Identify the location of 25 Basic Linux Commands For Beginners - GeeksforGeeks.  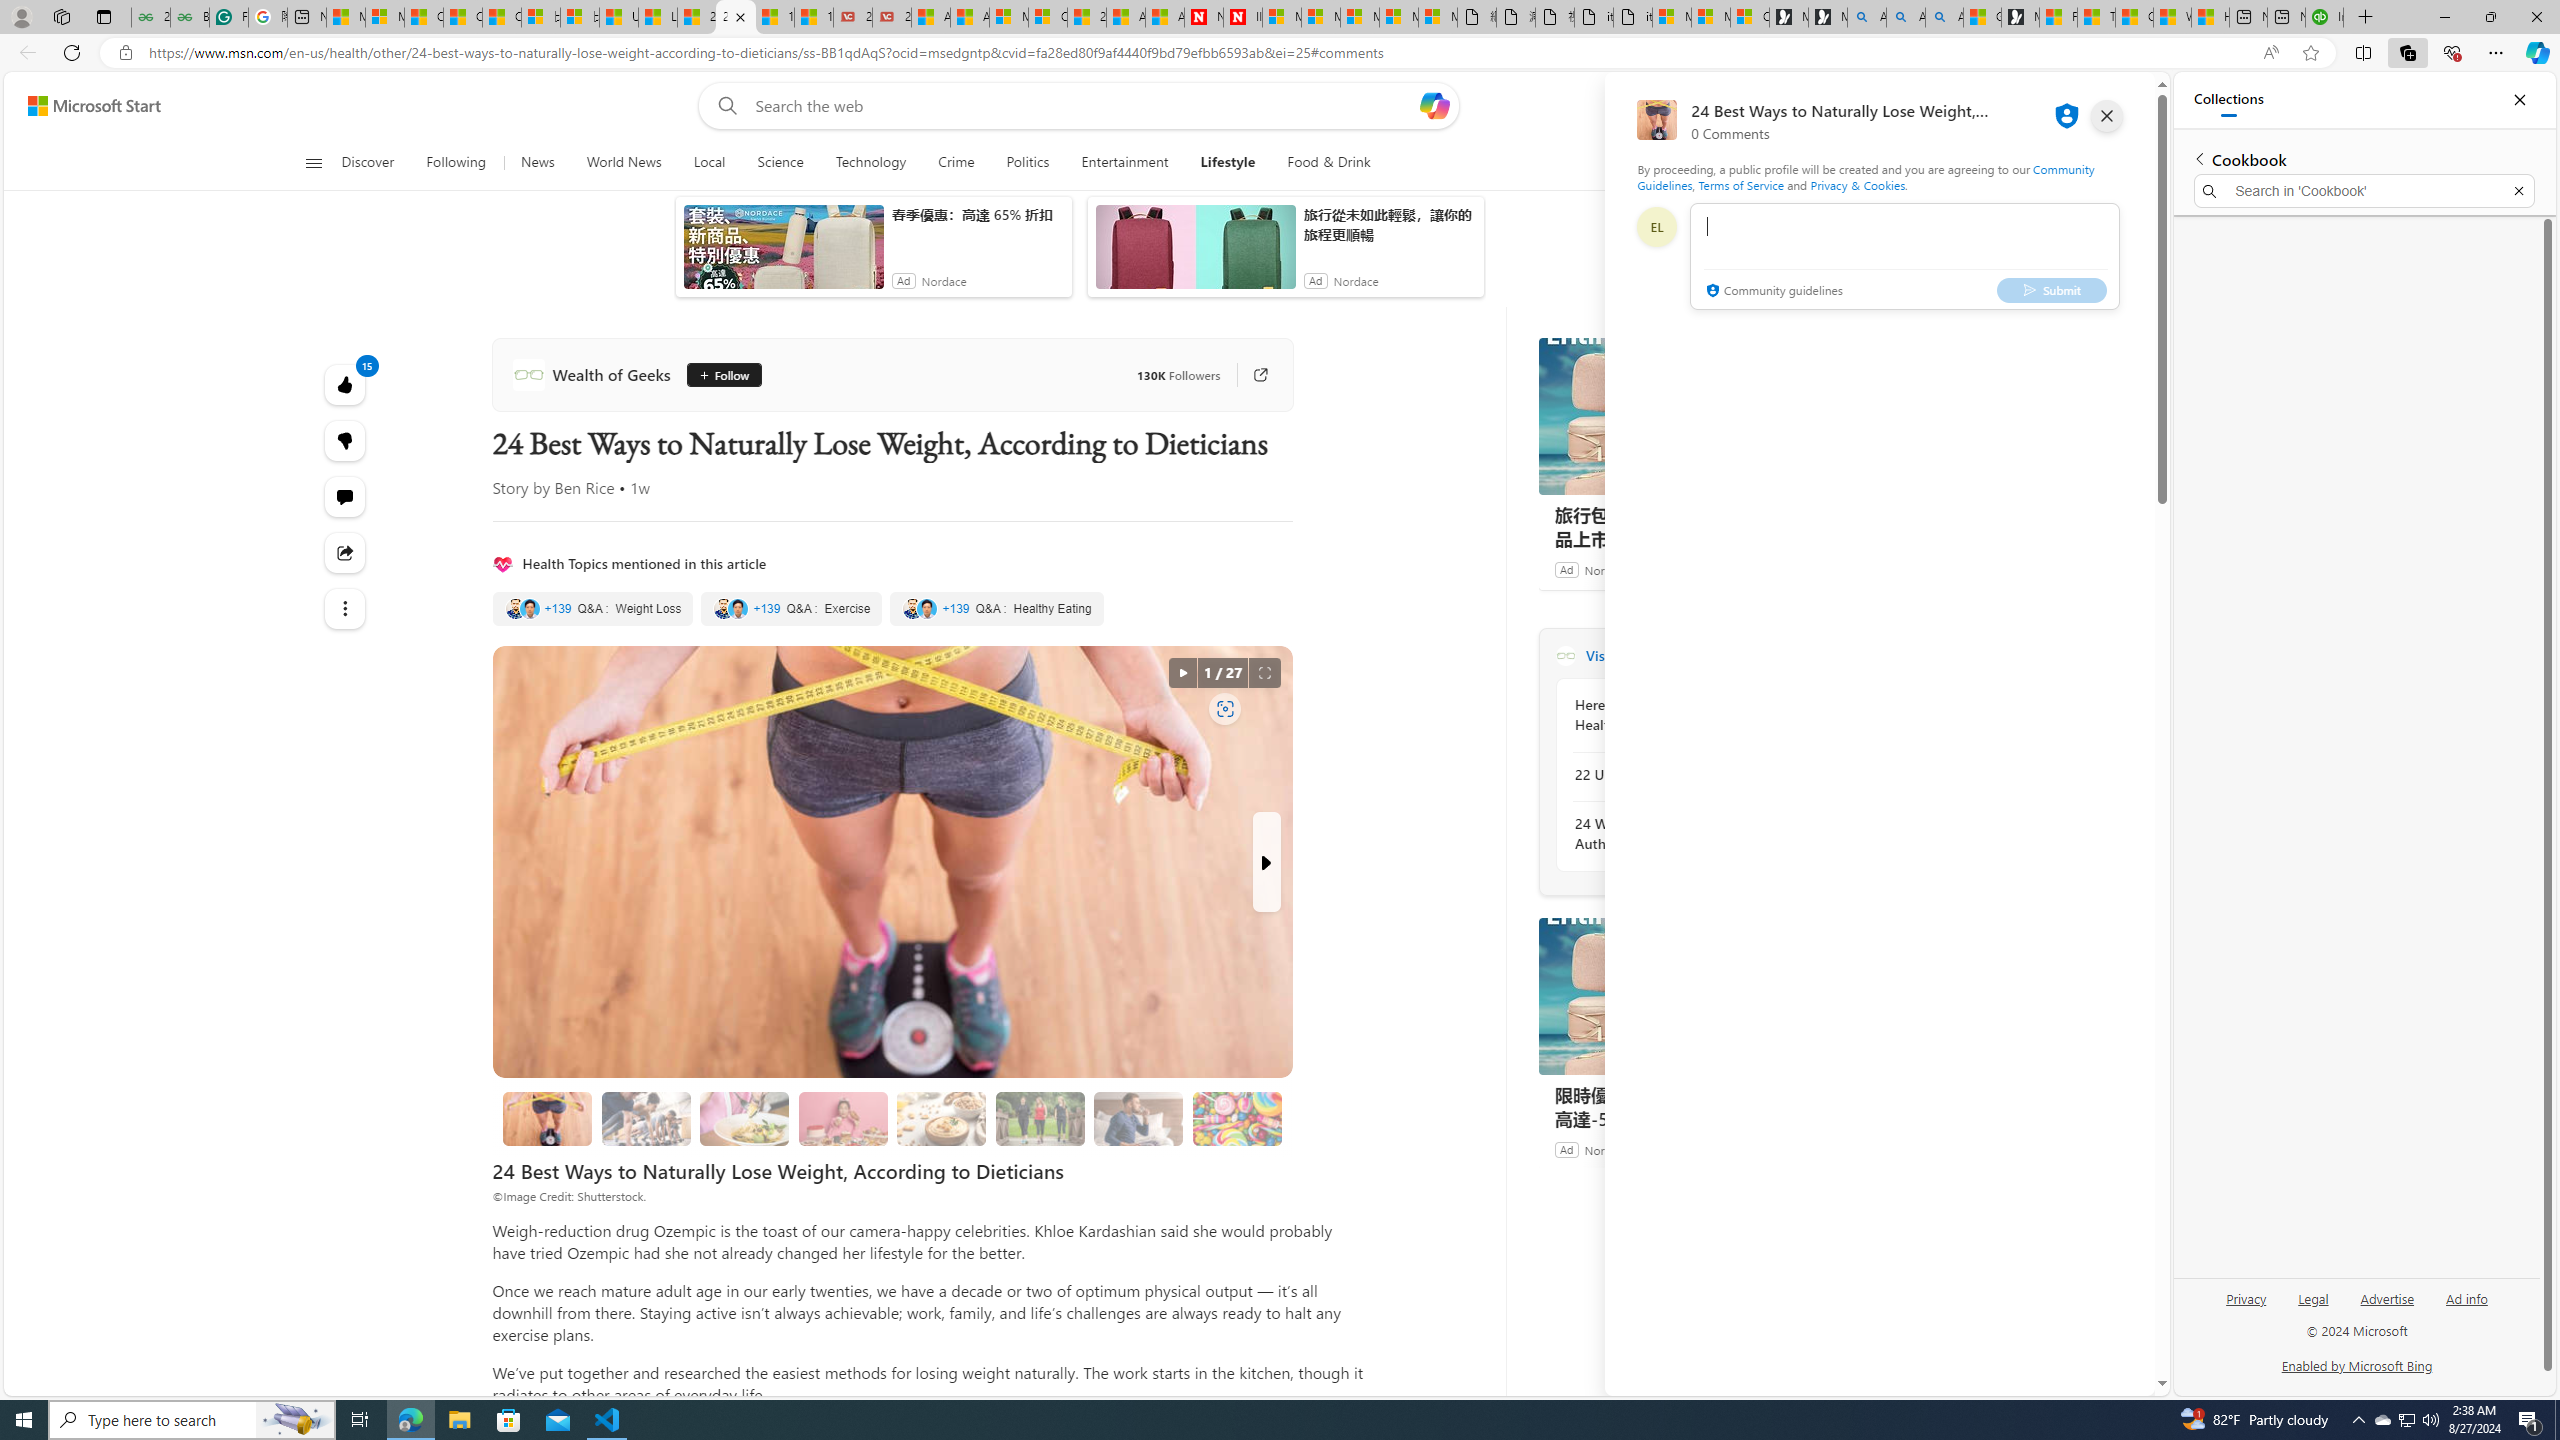
(150, 17).